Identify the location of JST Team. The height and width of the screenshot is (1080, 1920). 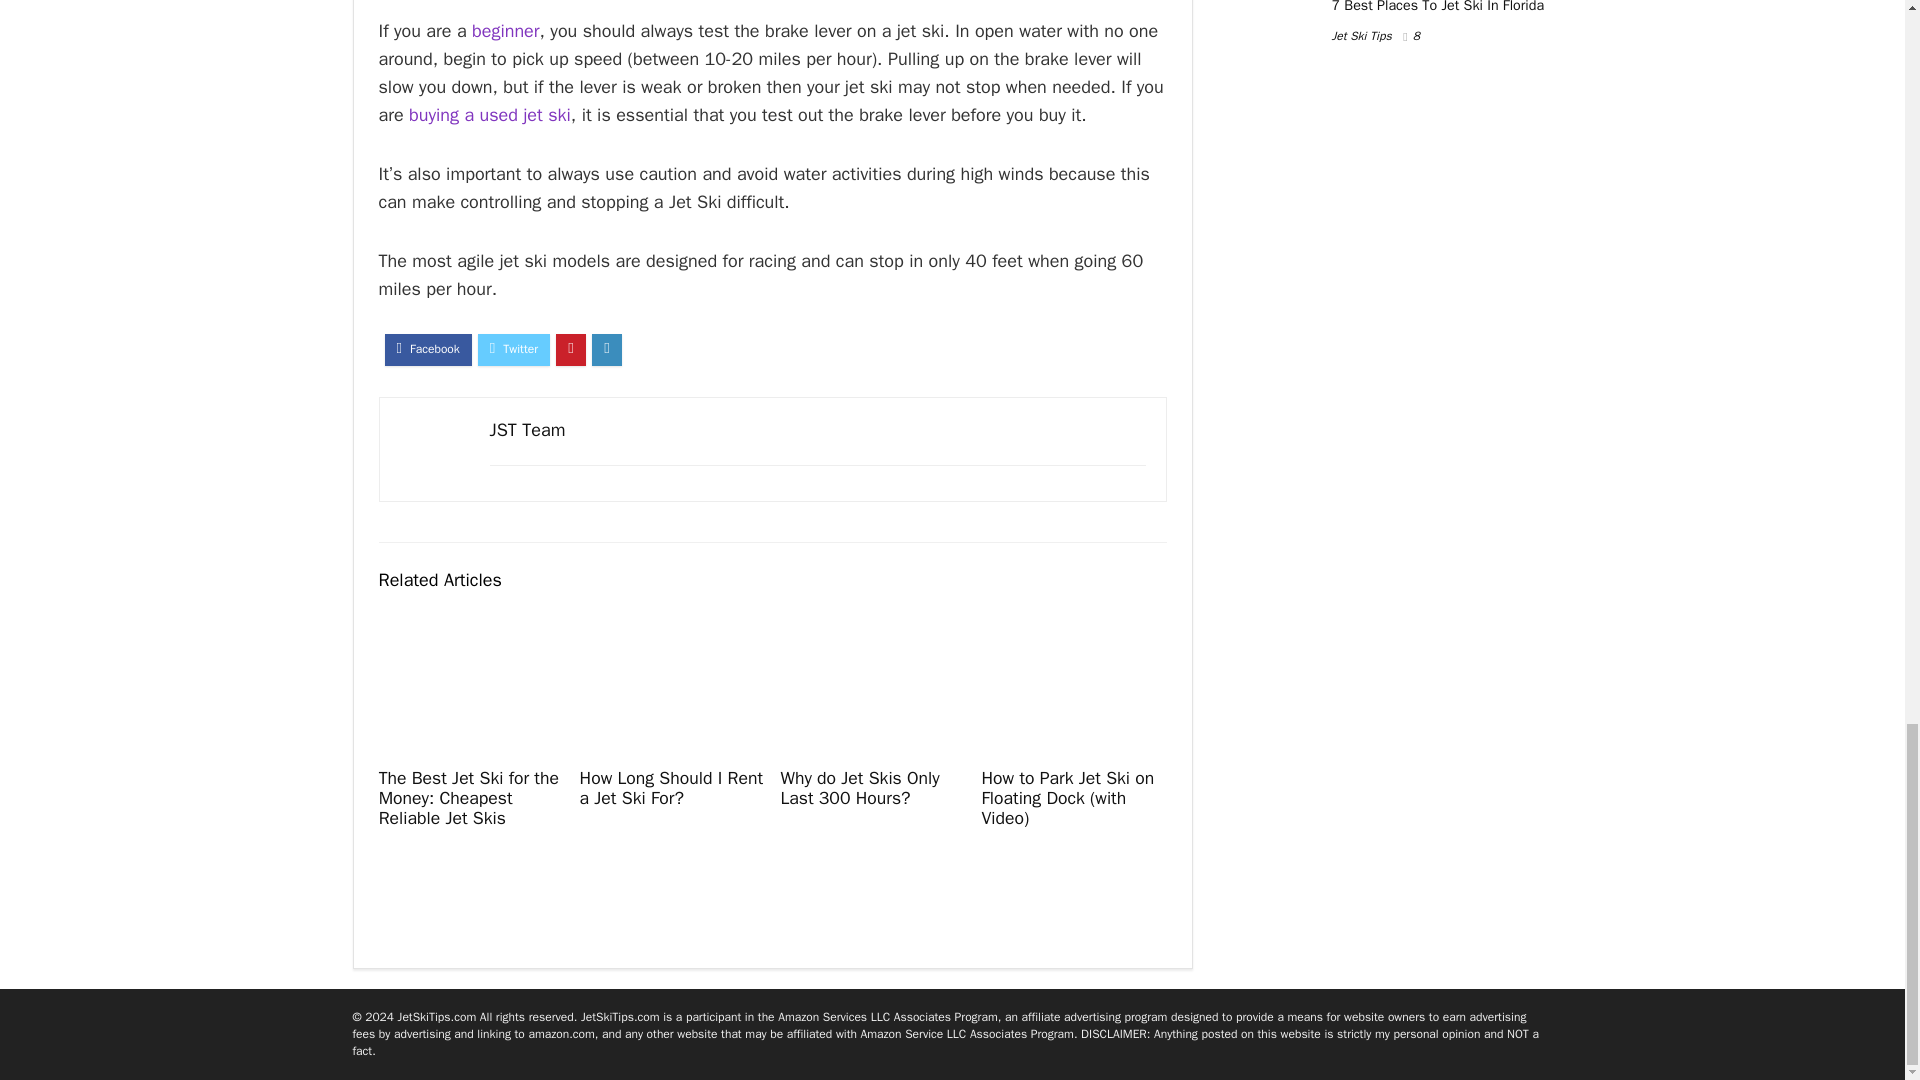
(528, 430).